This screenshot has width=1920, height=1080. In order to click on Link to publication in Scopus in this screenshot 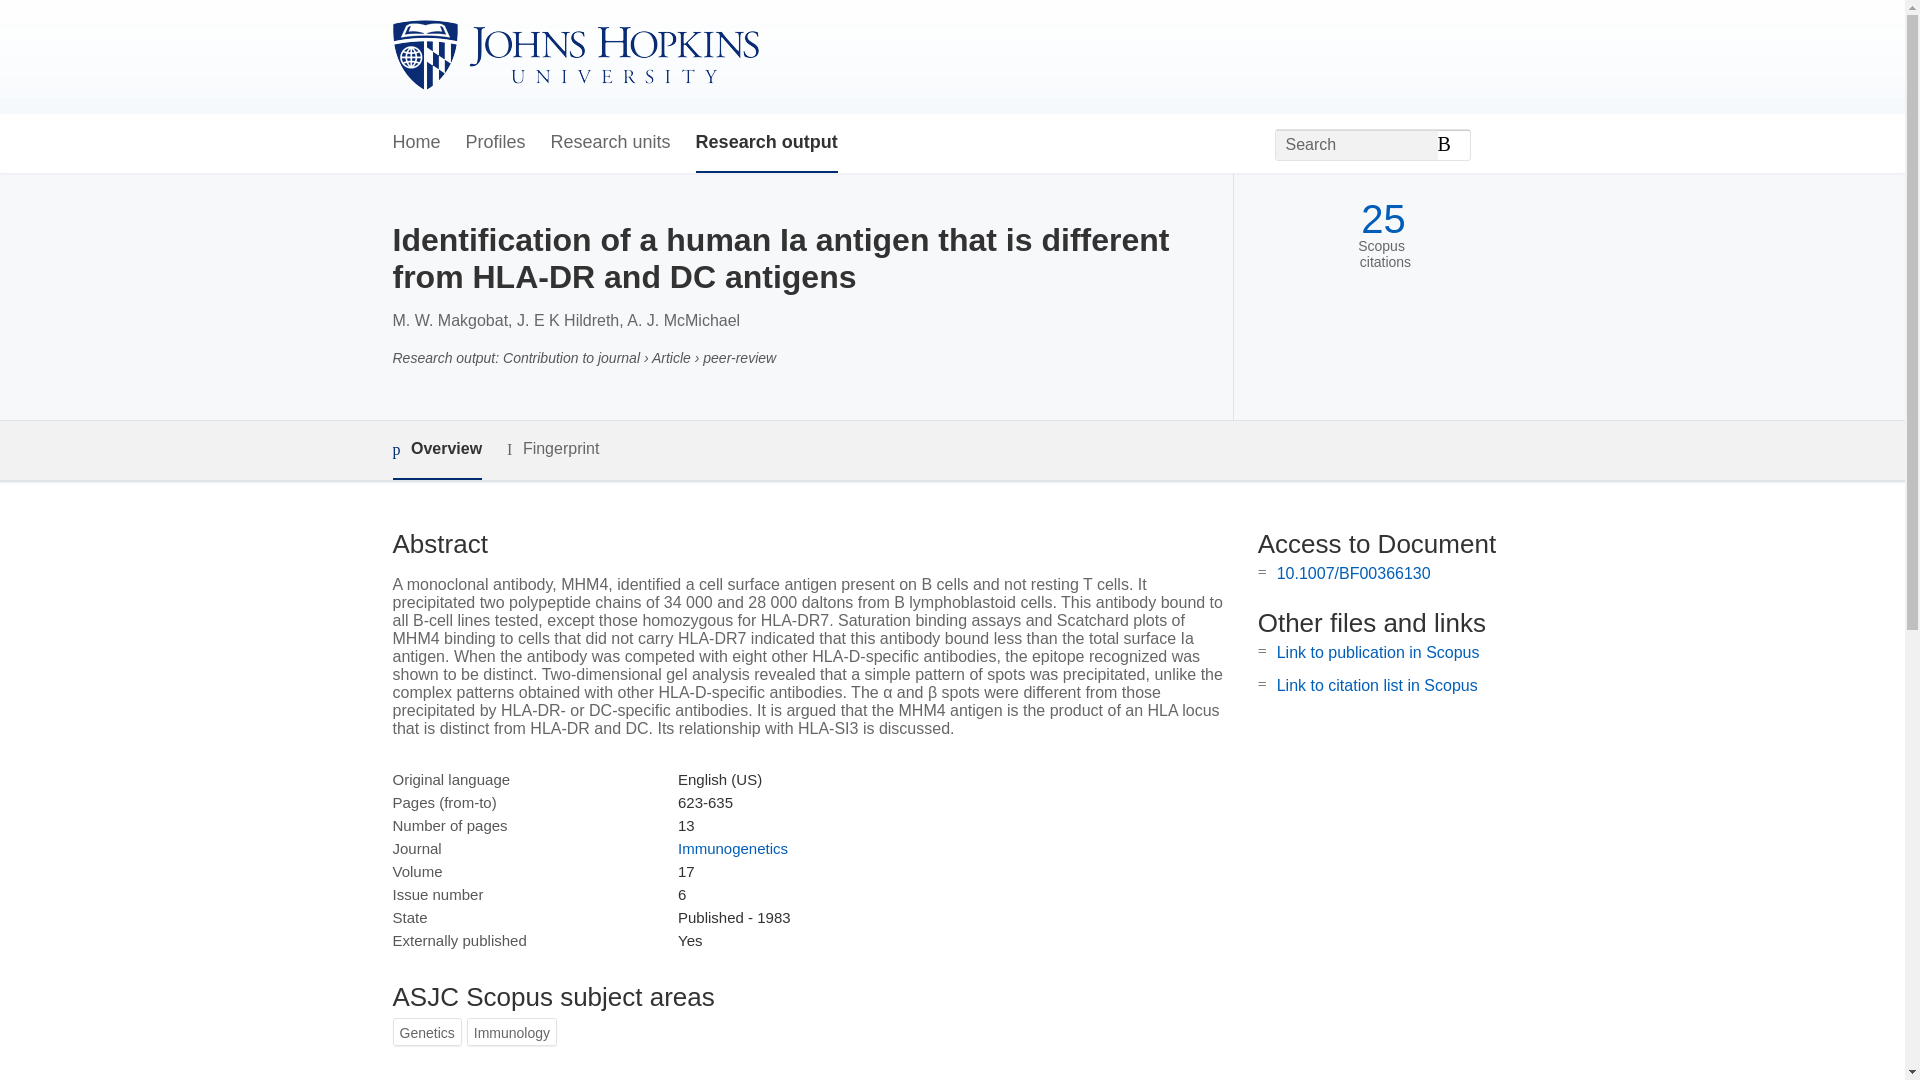, I will do `click(1378, 652)`.